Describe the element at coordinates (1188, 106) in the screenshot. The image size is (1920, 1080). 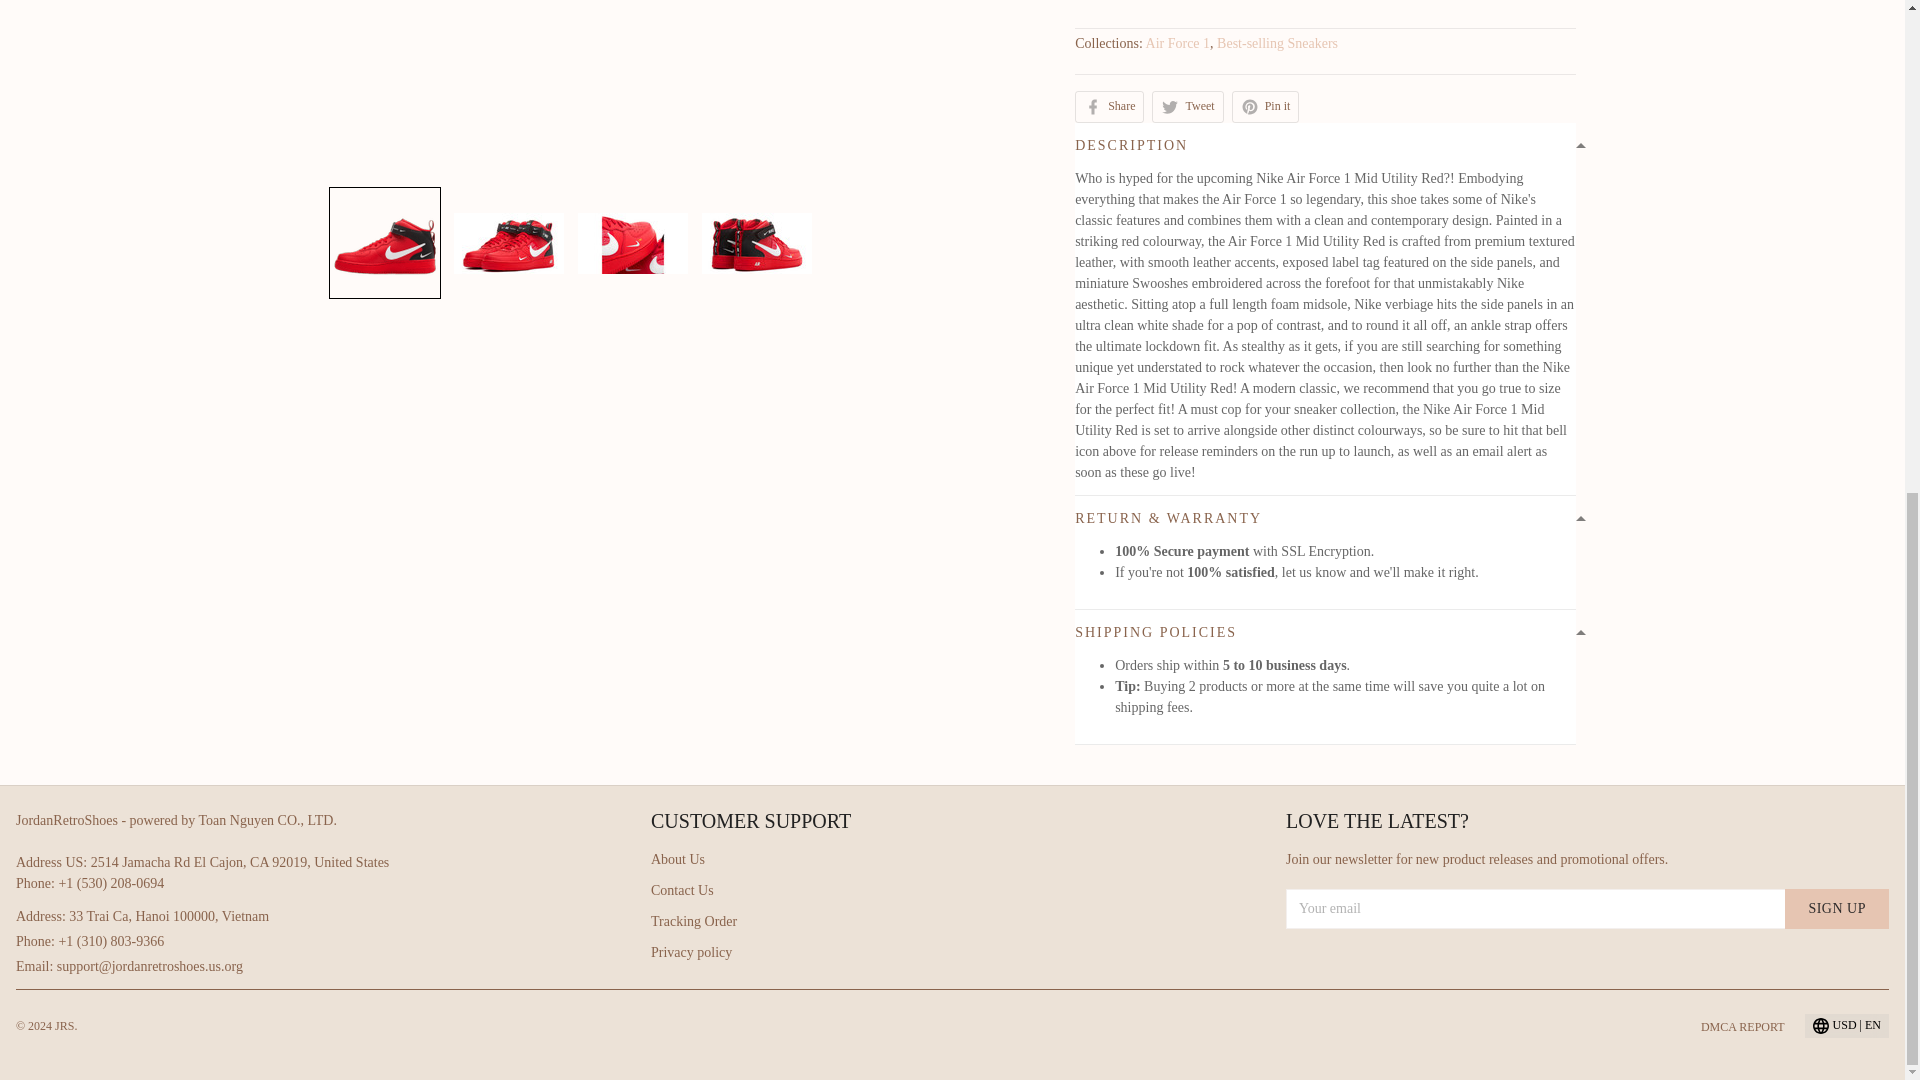
I see `Share on Twitter` at that location.